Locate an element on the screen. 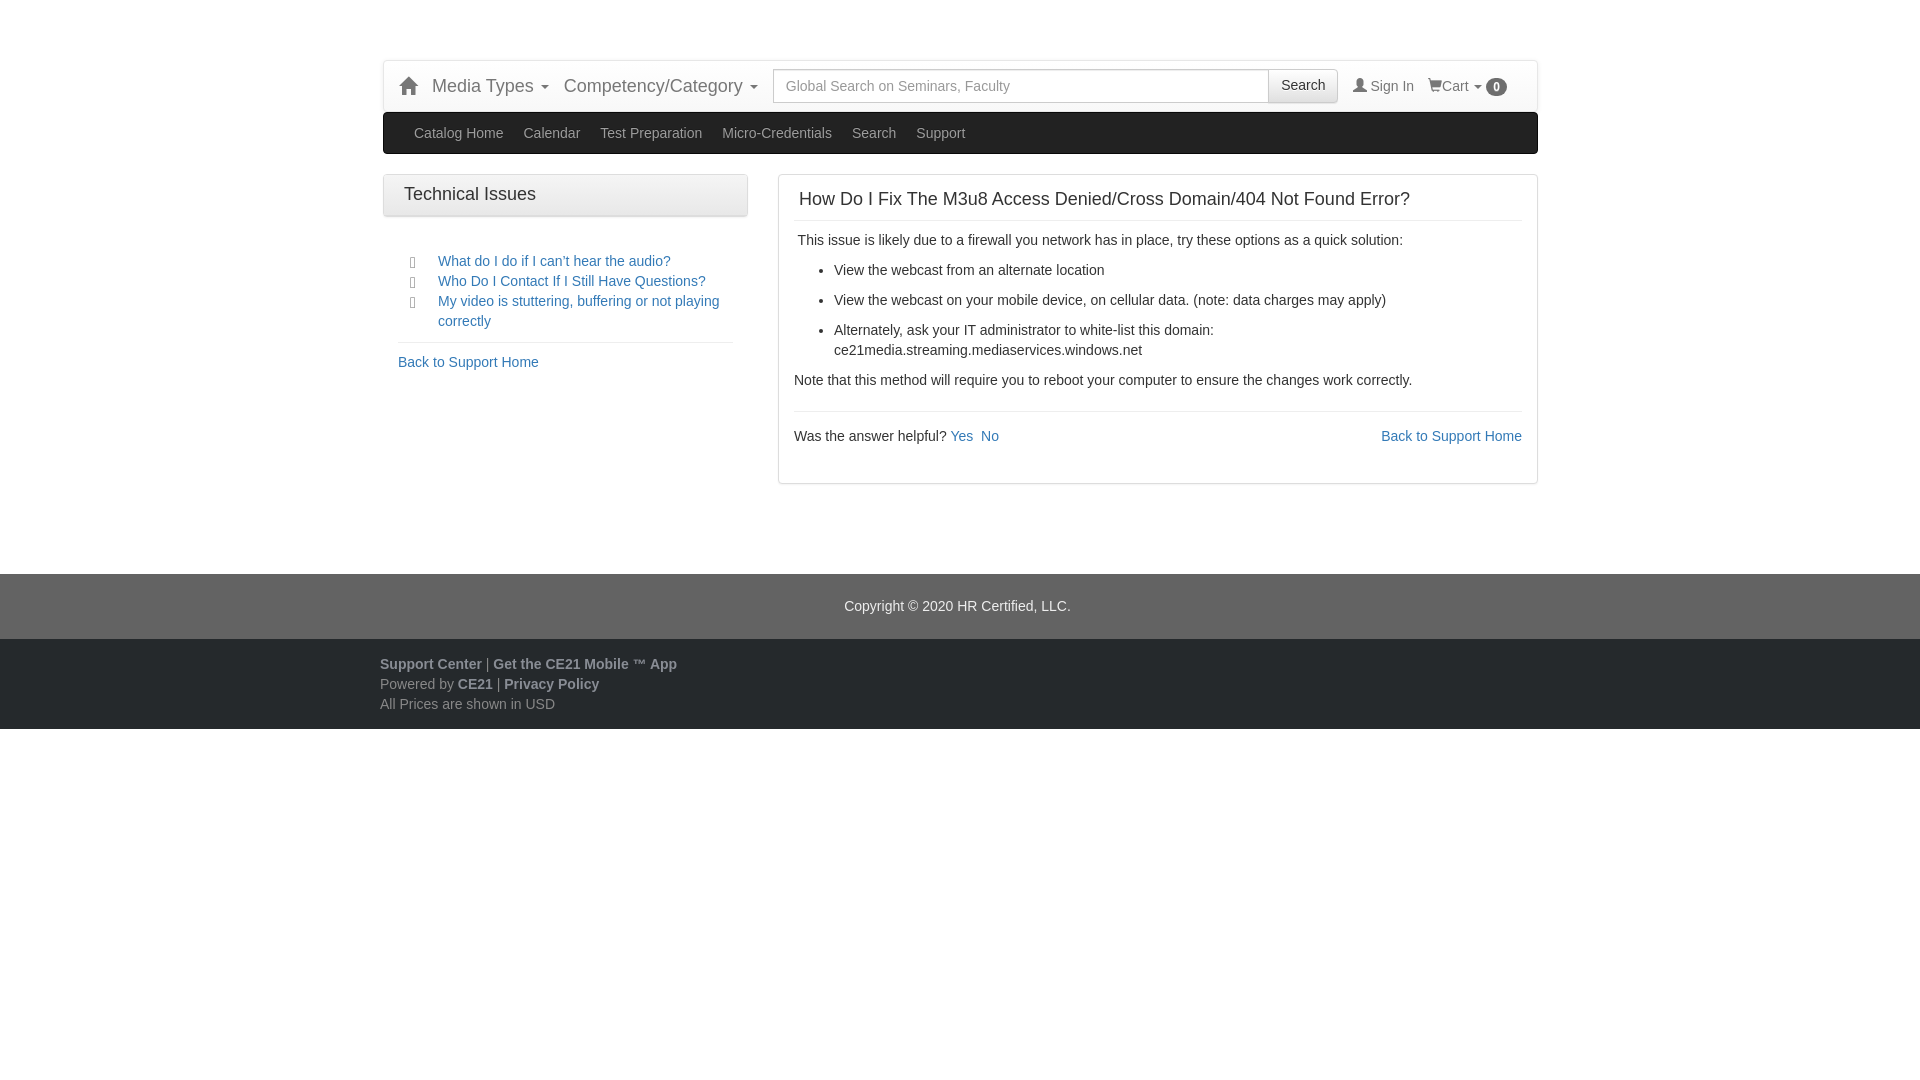 The width and height of the screenshot is (1920, 1080). Media Types is located at coordinates (490, 86).